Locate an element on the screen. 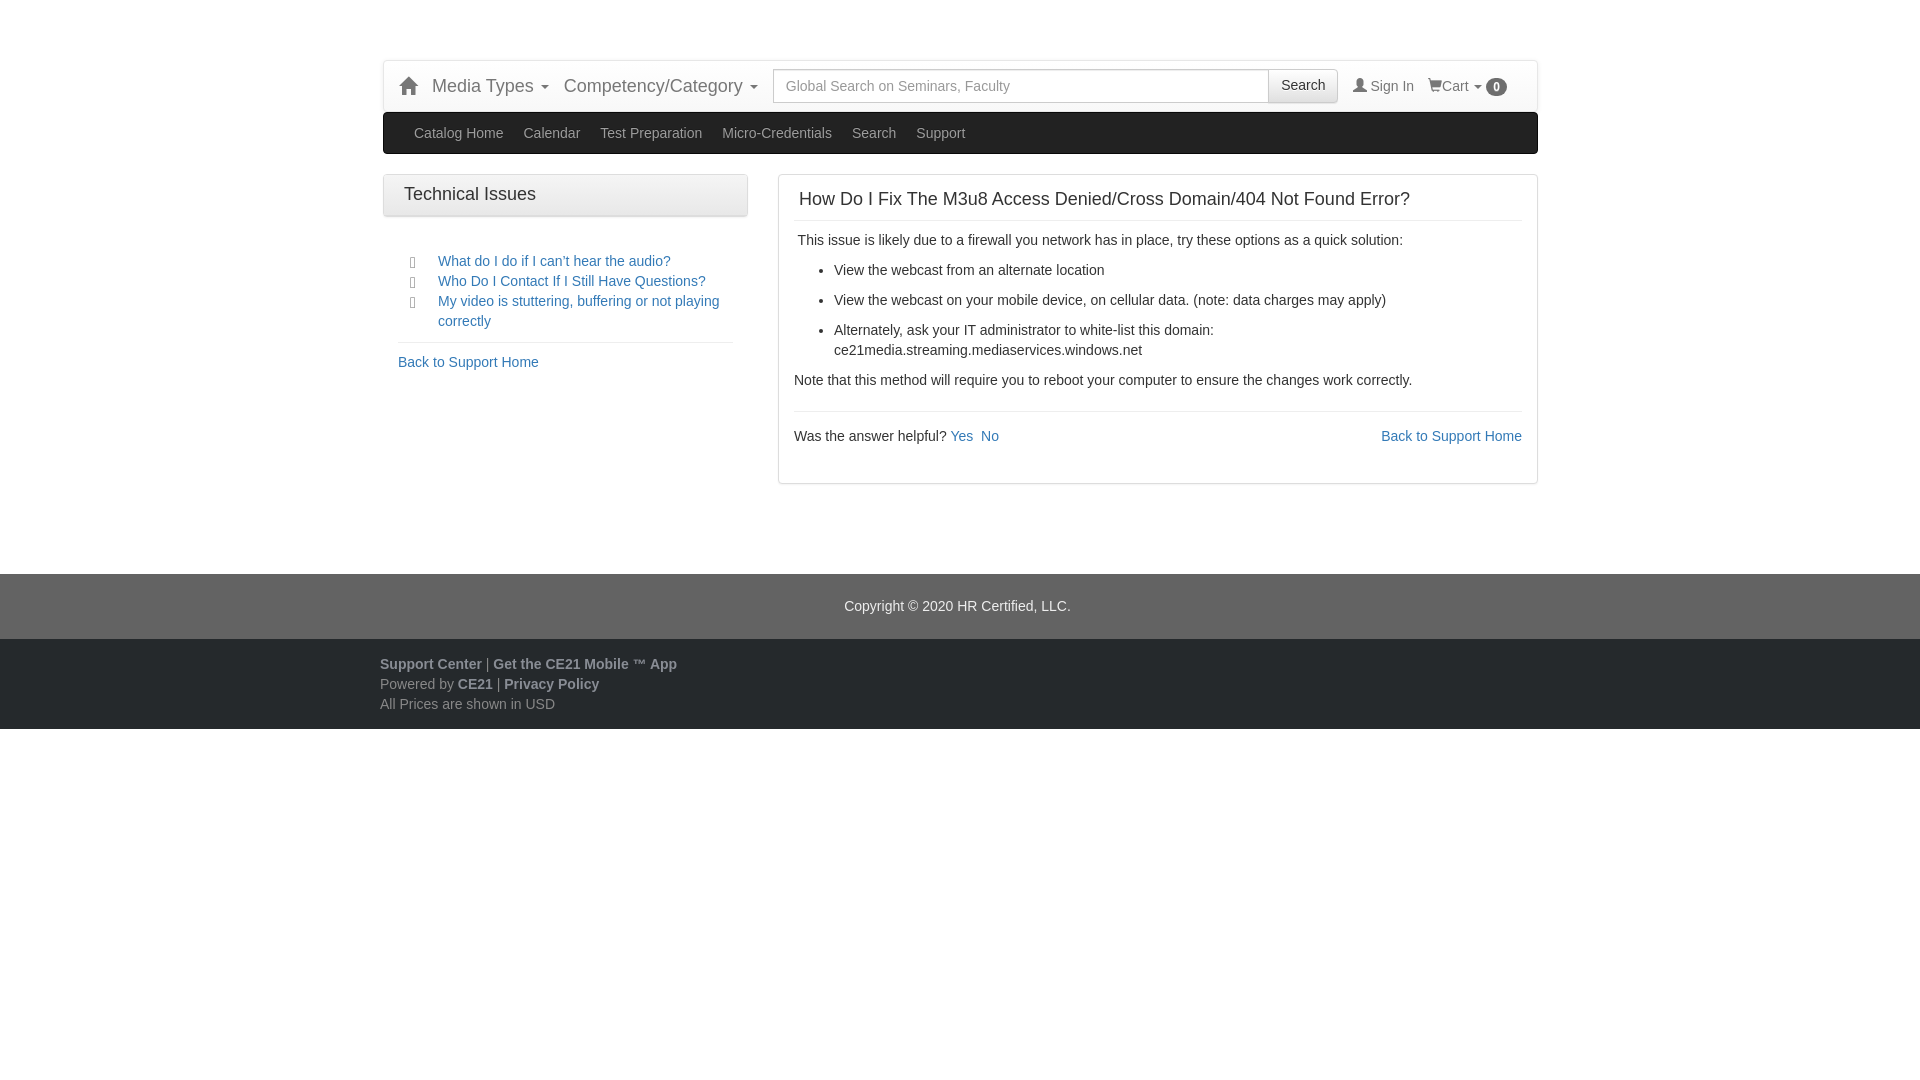 The width and height of the screenshot is (1920, 1080). Media Types is located at coordinates (490, 86).